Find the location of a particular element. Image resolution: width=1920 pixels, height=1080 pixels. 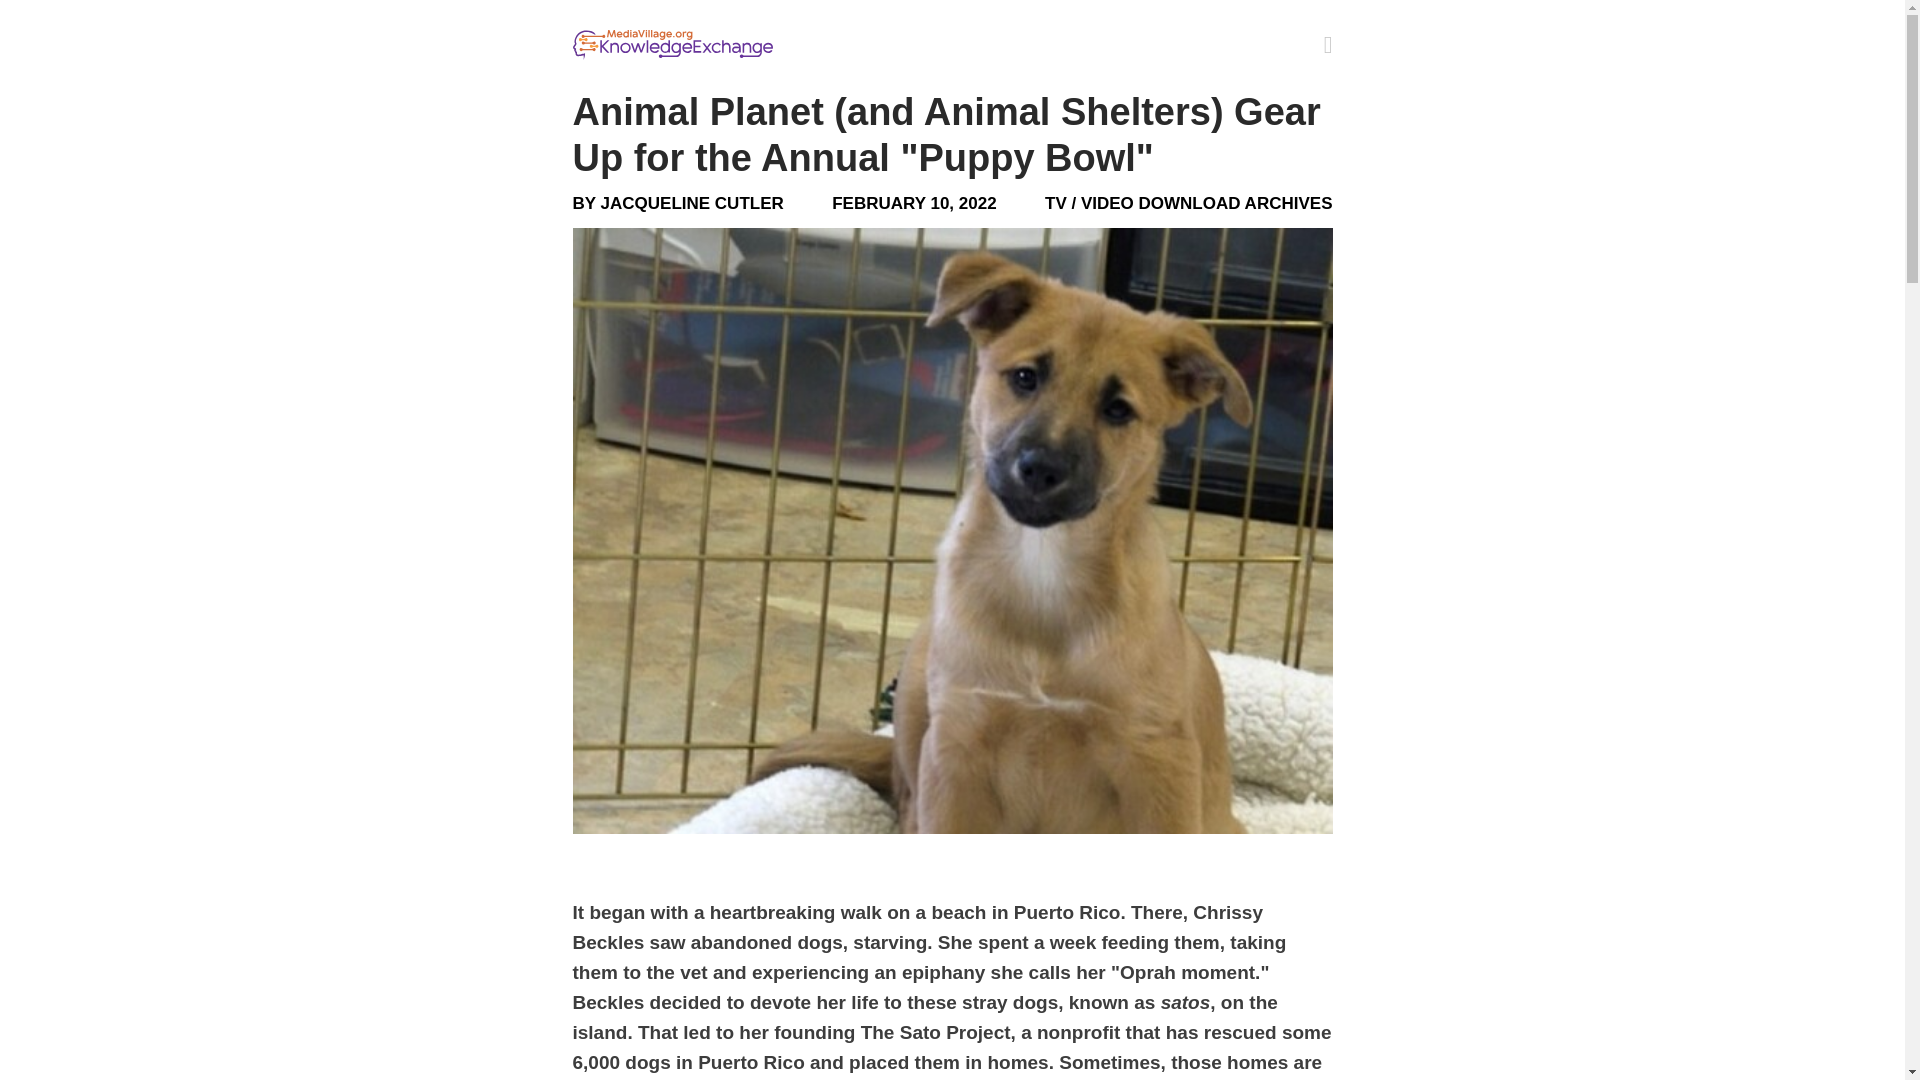

JACQUELINE CUTLER is located at coordinates (692, 203).